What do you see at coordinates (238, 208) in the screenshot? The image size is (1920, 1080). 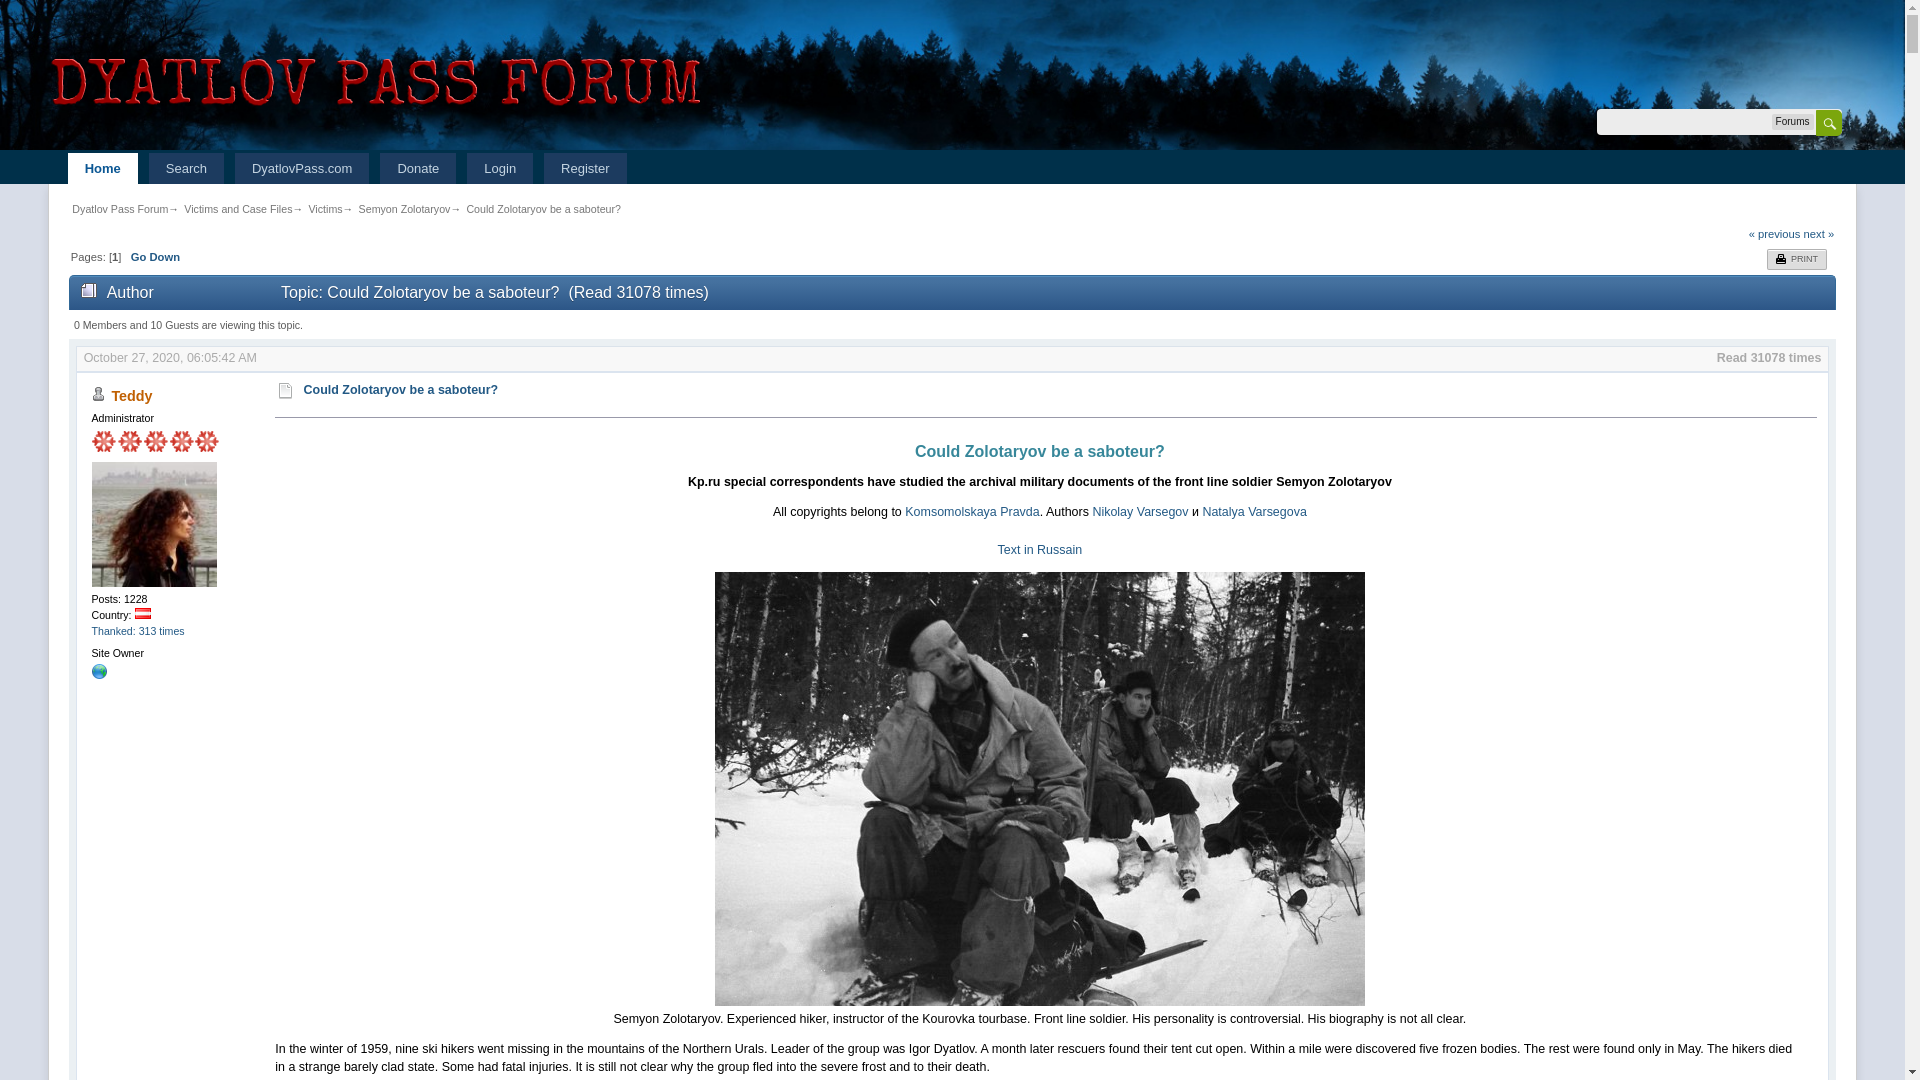 I see `Victims and Case Files` at bounding box center [238, 208].